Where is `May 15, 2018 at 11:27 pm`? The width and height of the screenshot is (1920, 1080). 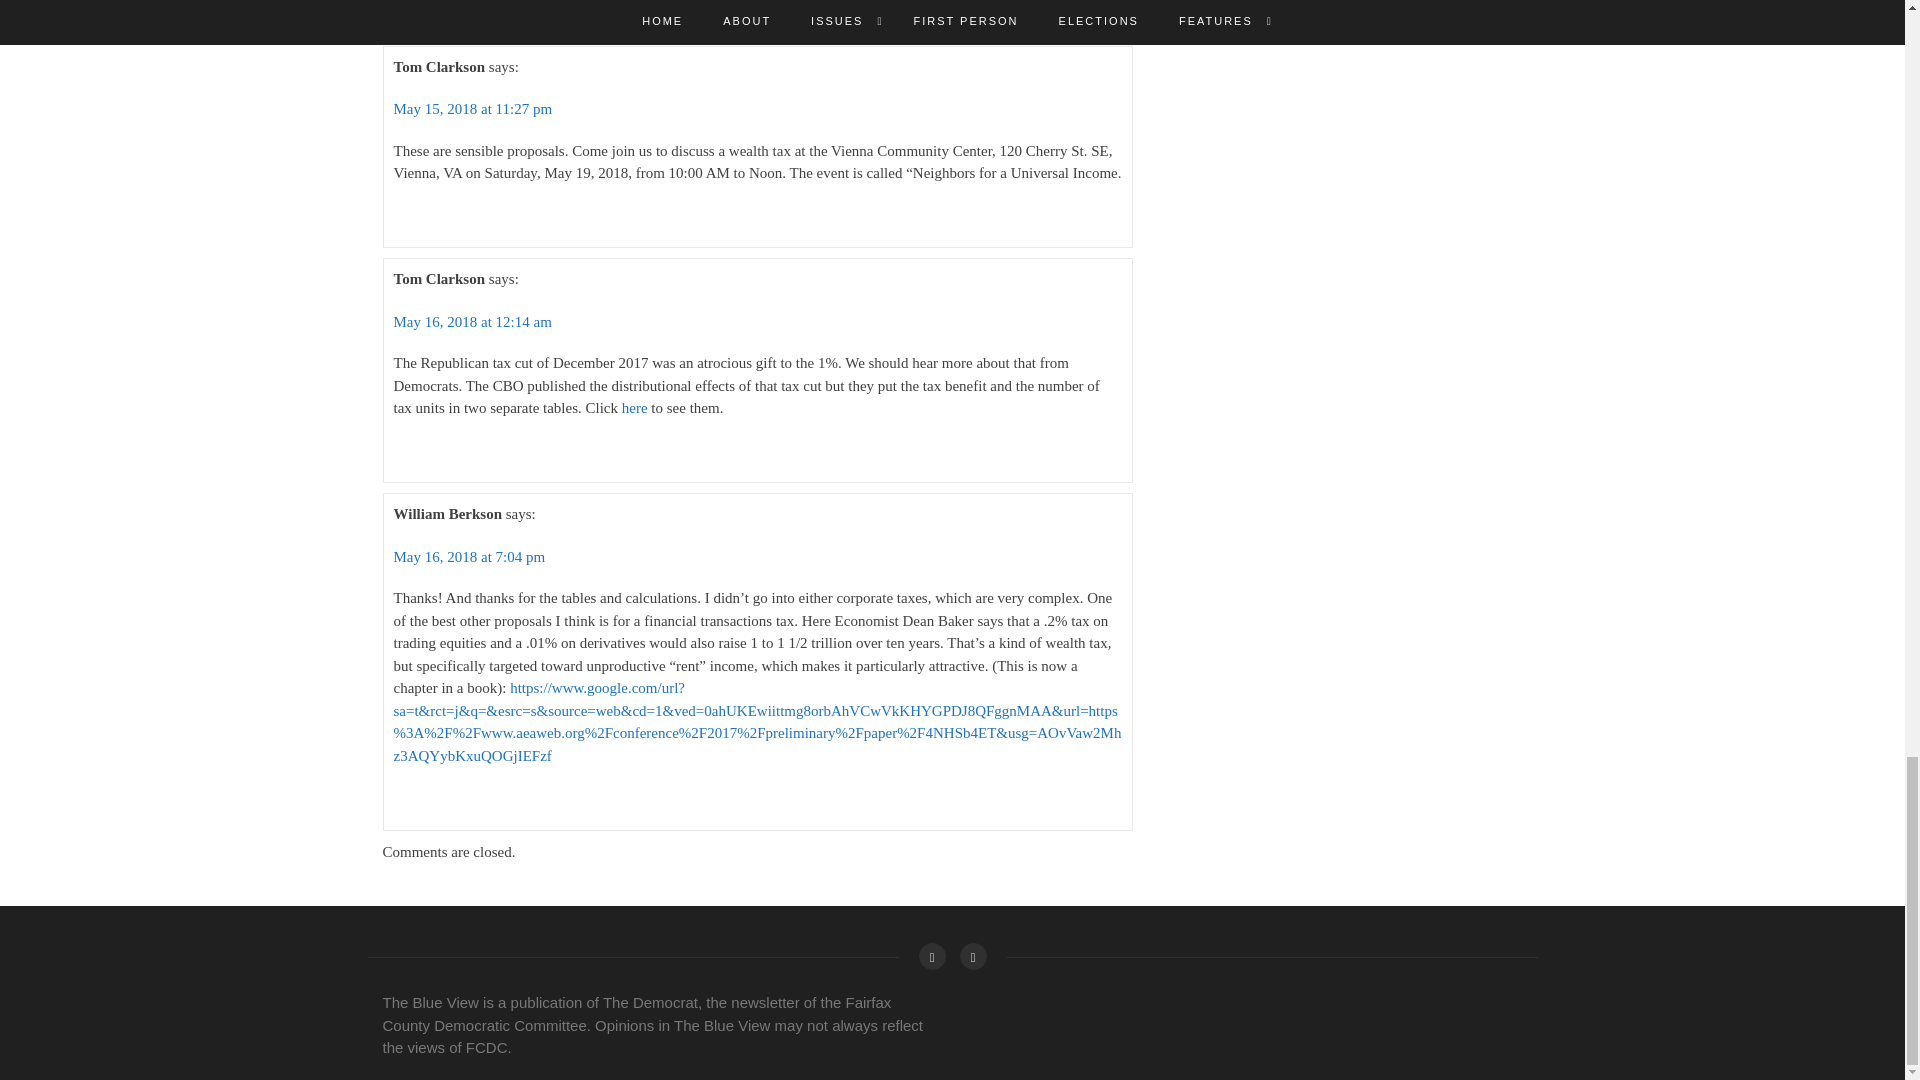
May 15, 2018 at 11:27 pm is located at coordinates (472, 108).